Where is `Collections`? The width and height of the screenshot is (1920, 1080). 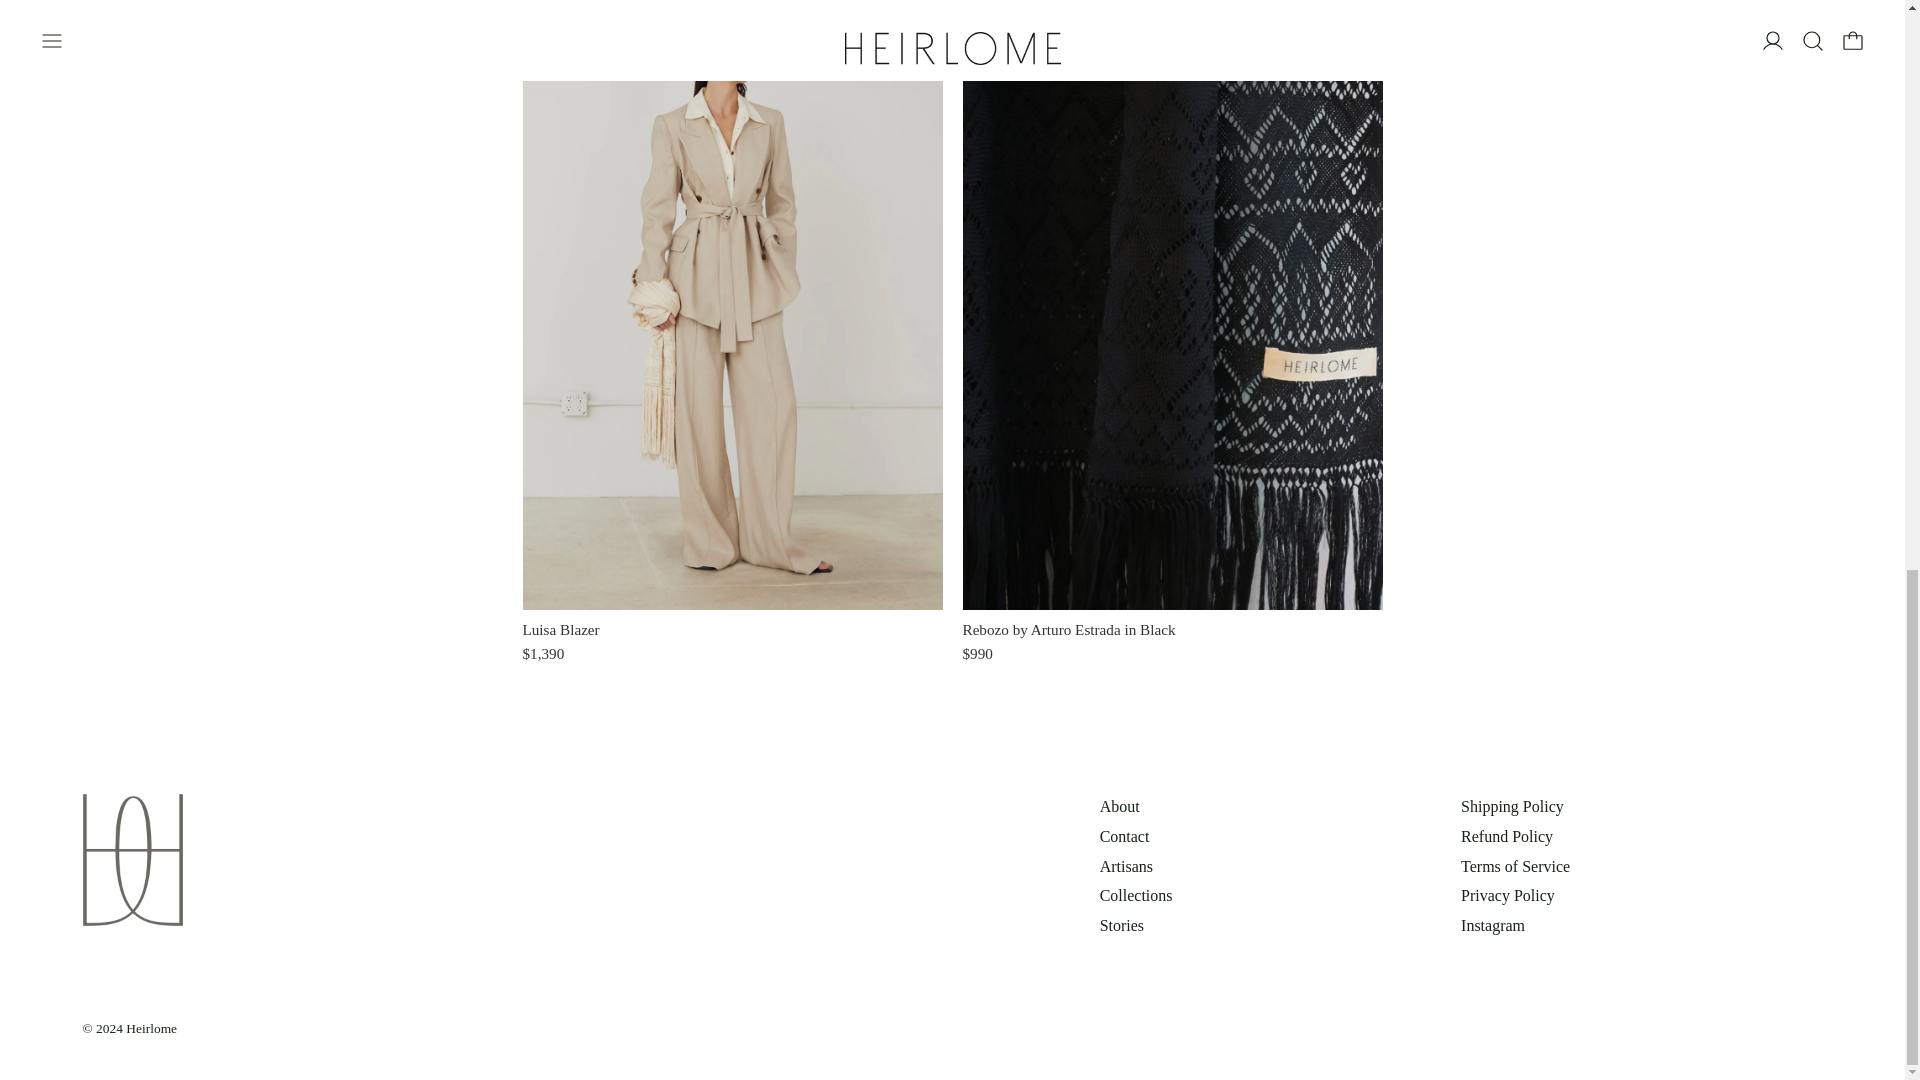
Collections is located at coordinates (1136, 894).